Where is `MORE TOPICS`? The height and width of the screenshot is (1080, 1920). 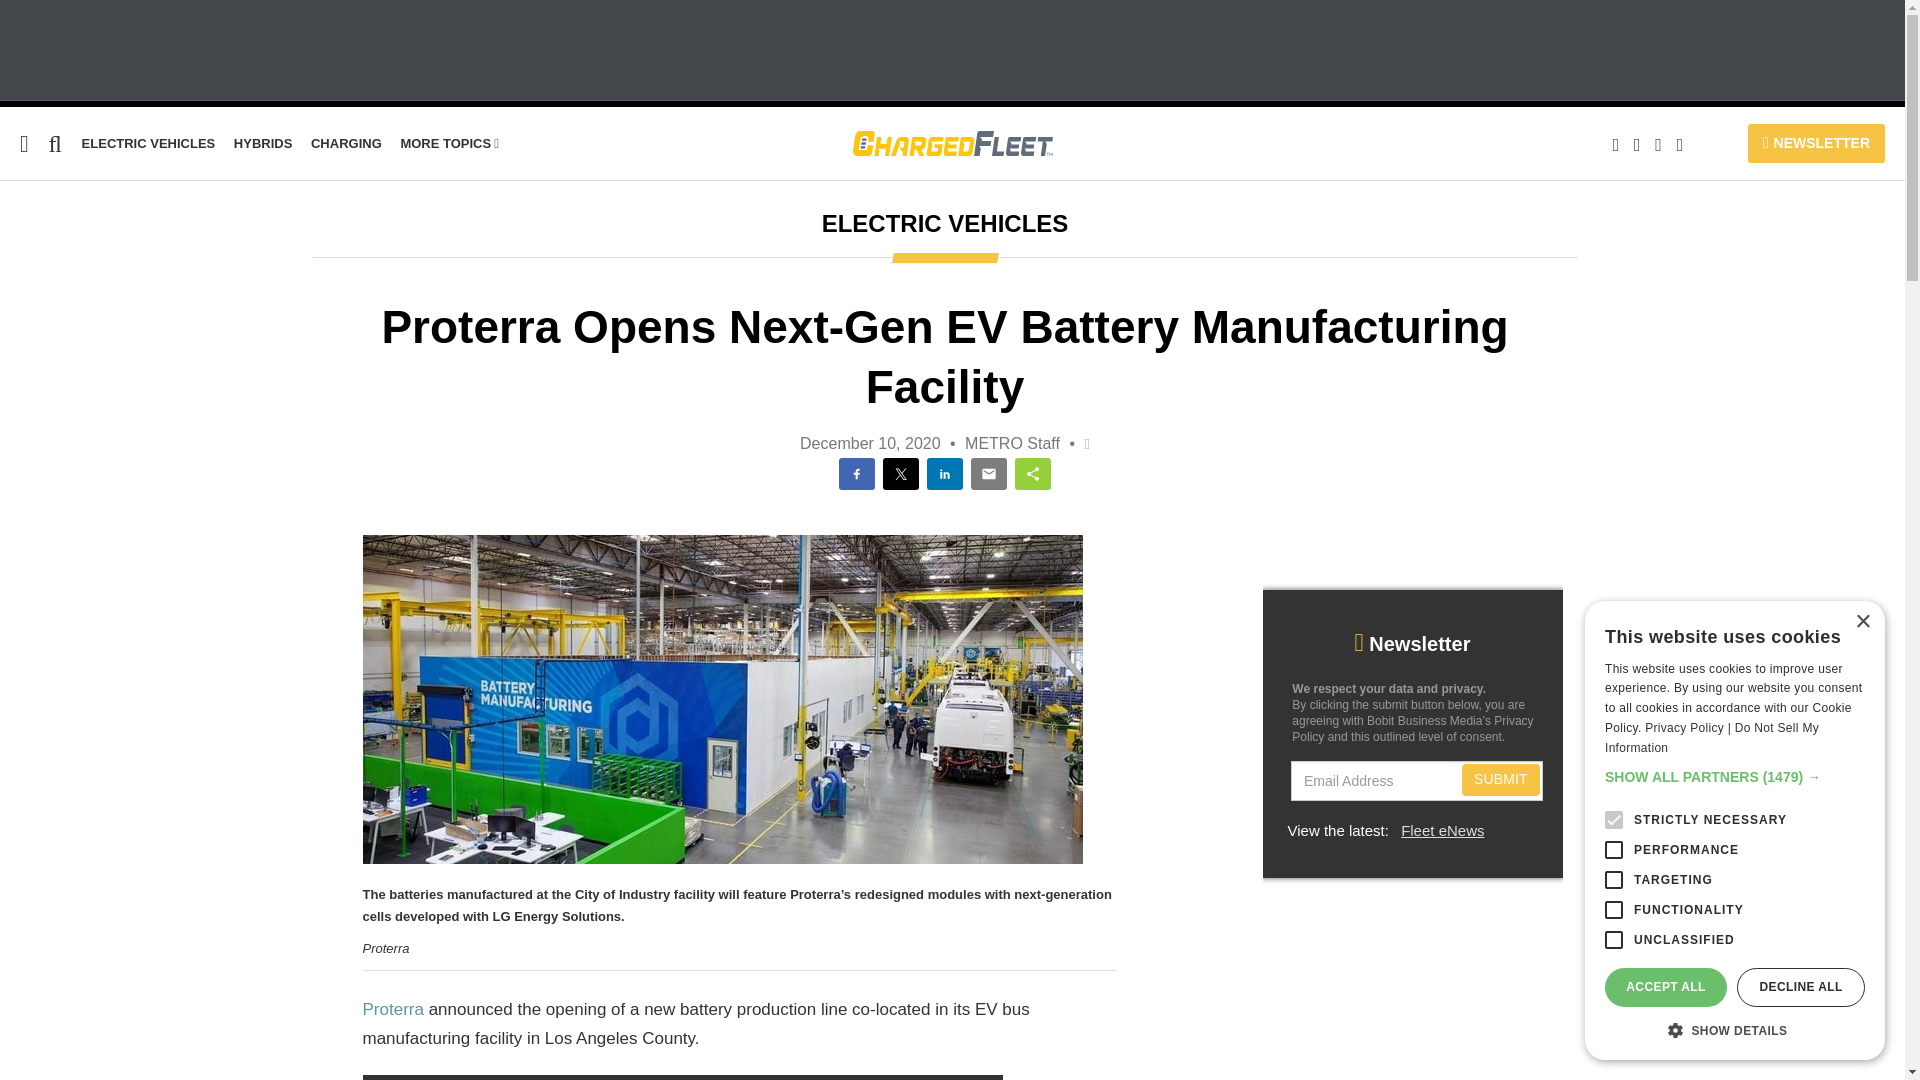
MORE TOPICS is located at coordinates (449, 144).